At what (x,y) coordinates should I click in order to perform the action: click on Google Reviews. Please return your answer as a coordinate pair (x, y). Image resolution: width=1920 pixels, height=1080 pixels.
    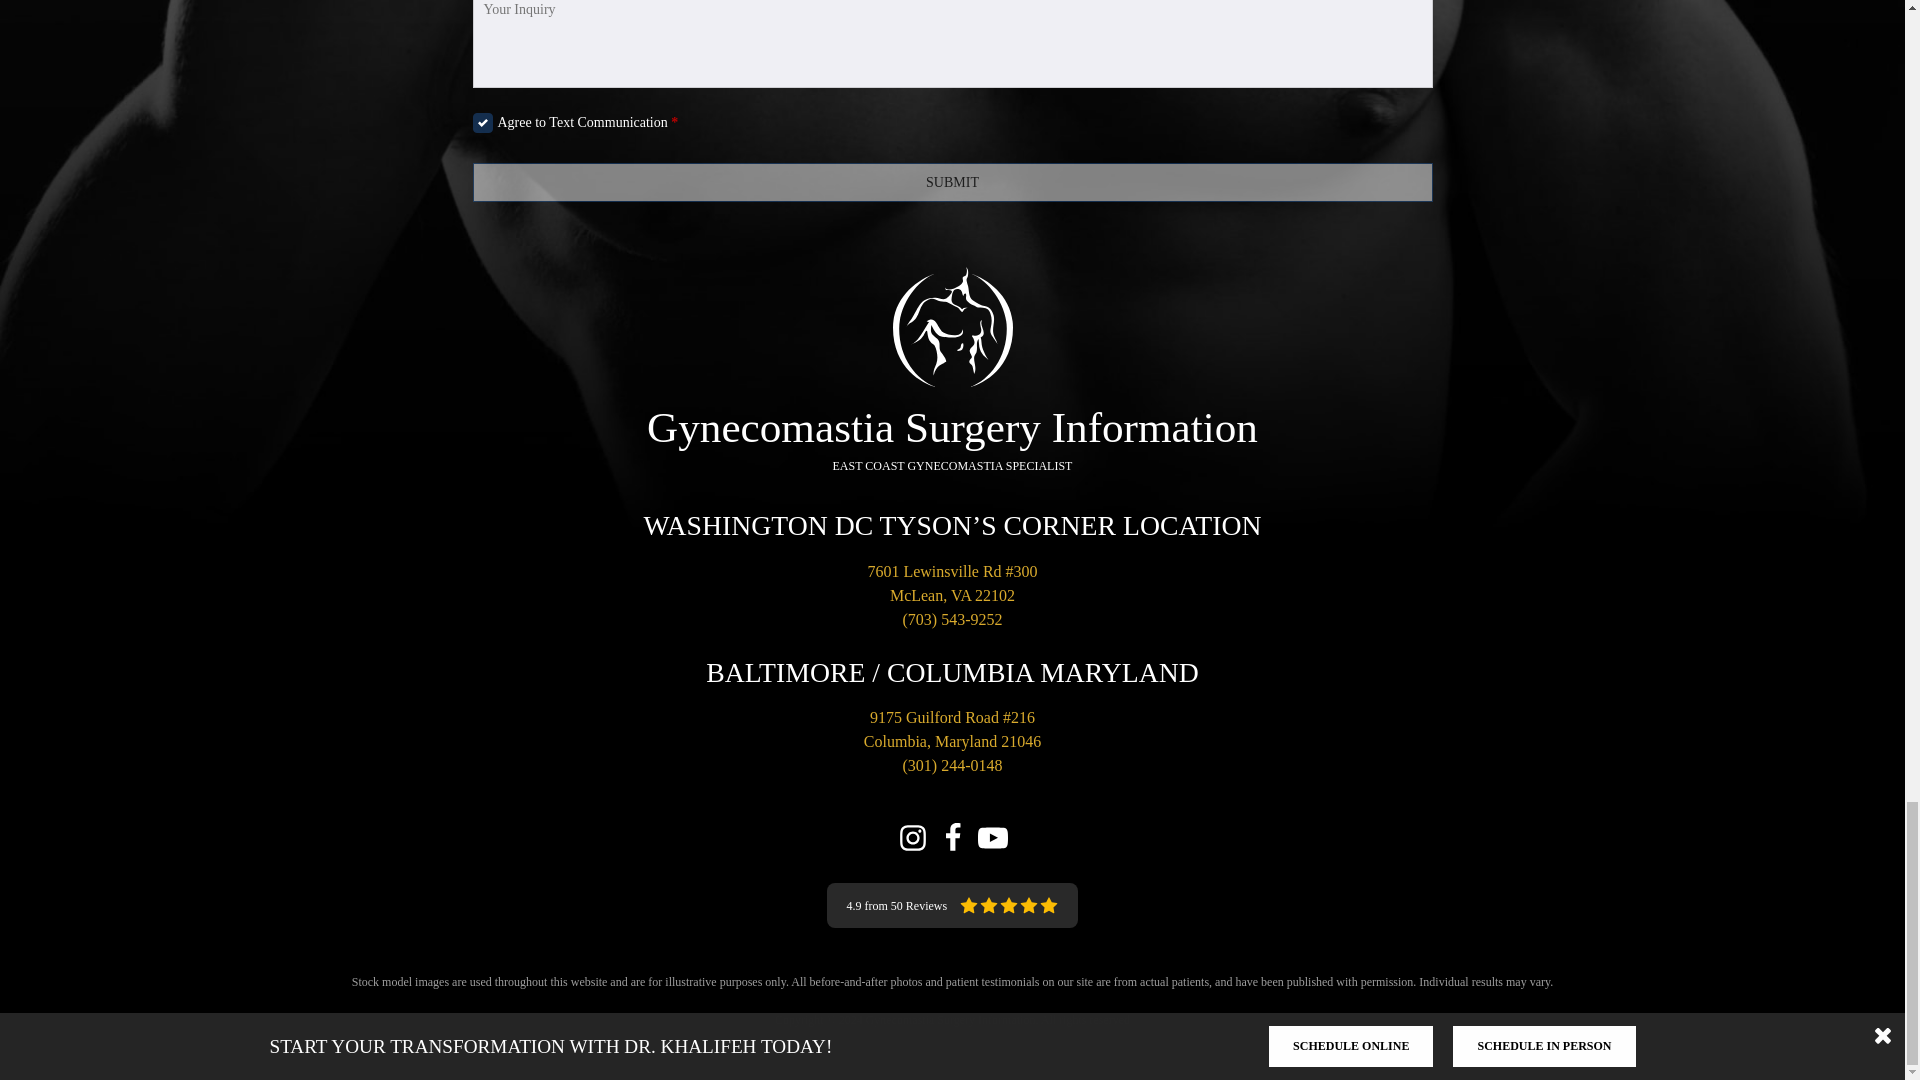
    Looking at the image, I should click on (951, 905).